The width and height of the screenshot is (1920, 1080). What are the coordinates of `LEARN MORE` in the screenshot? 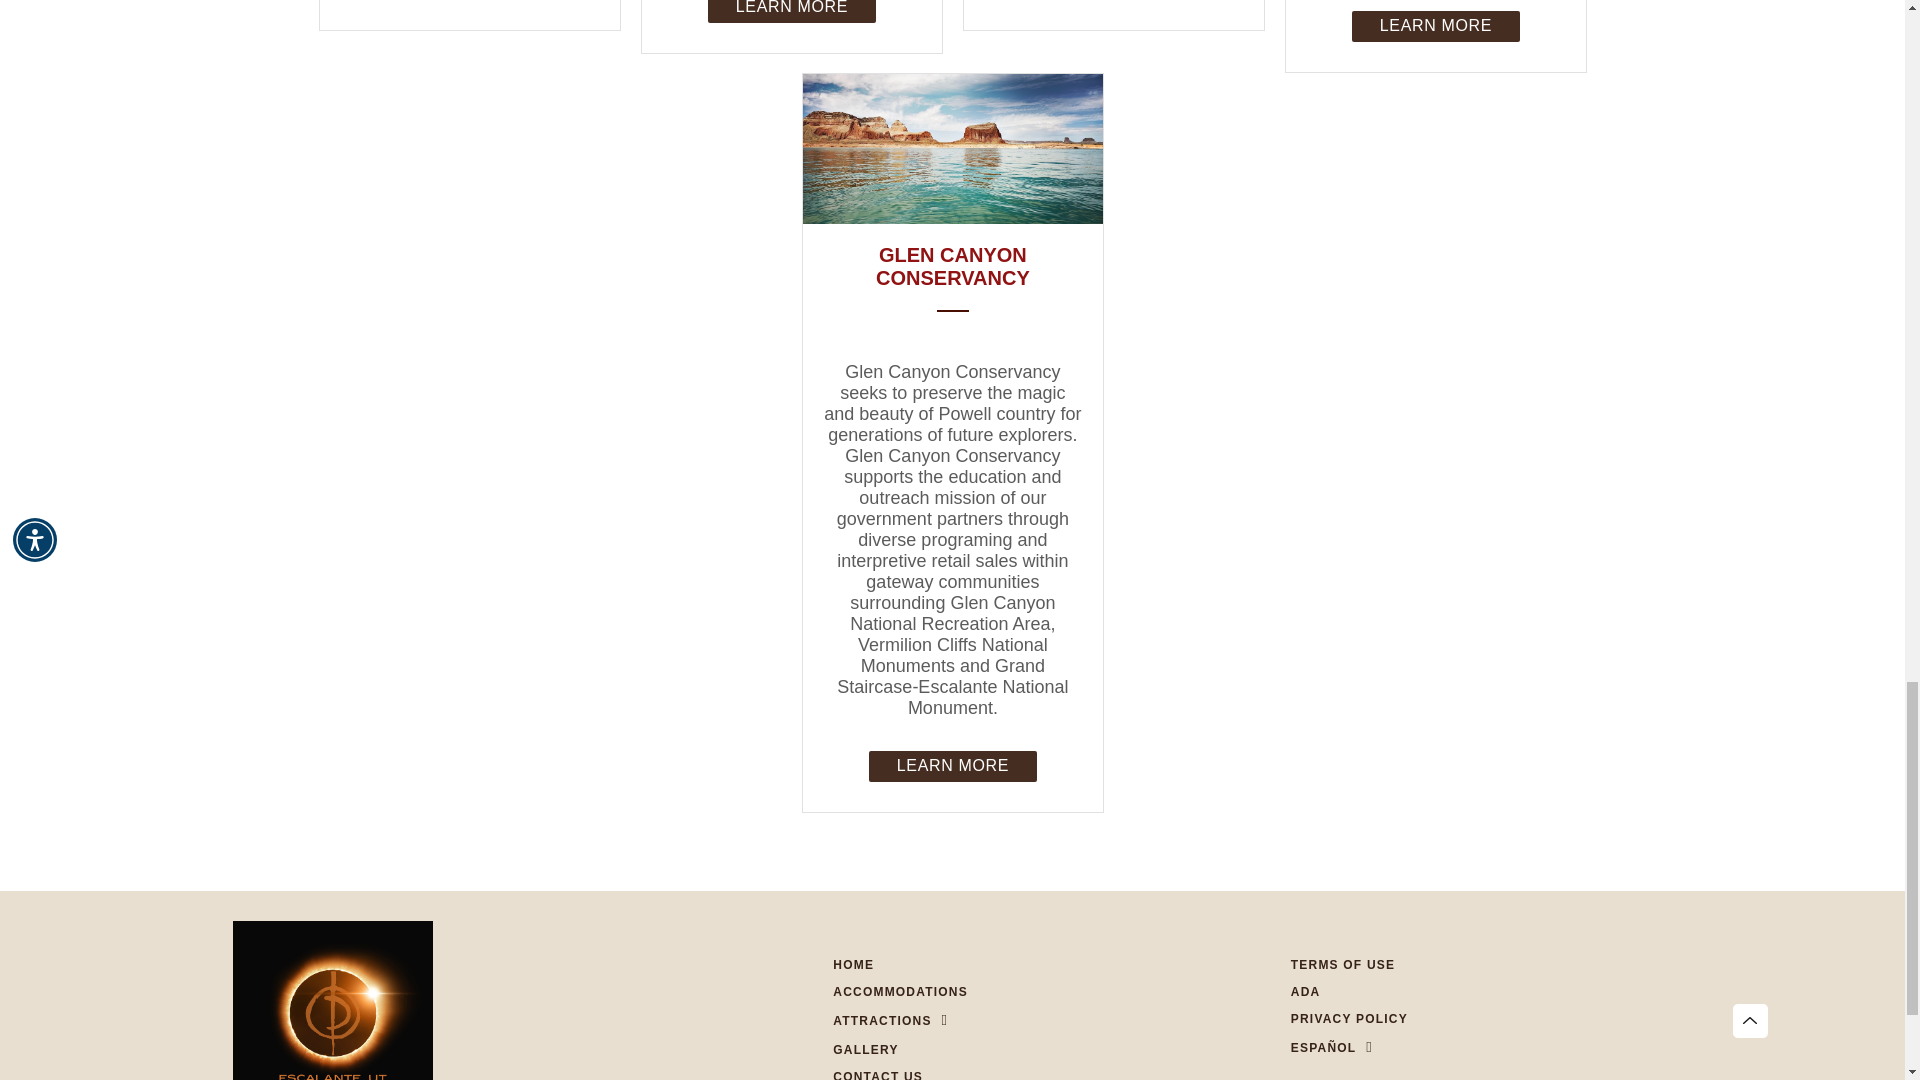 It's located at (790, 11).